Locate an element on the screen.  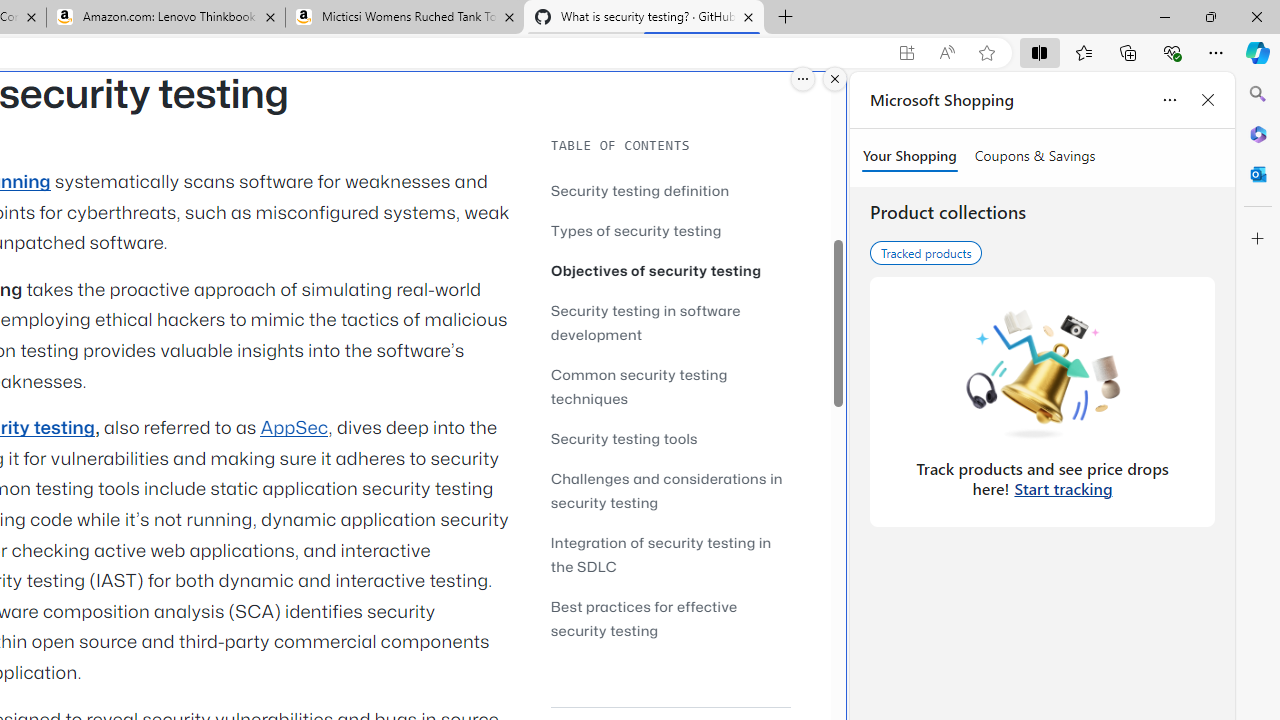
Security testing tools is located at coordinates (670, 438).